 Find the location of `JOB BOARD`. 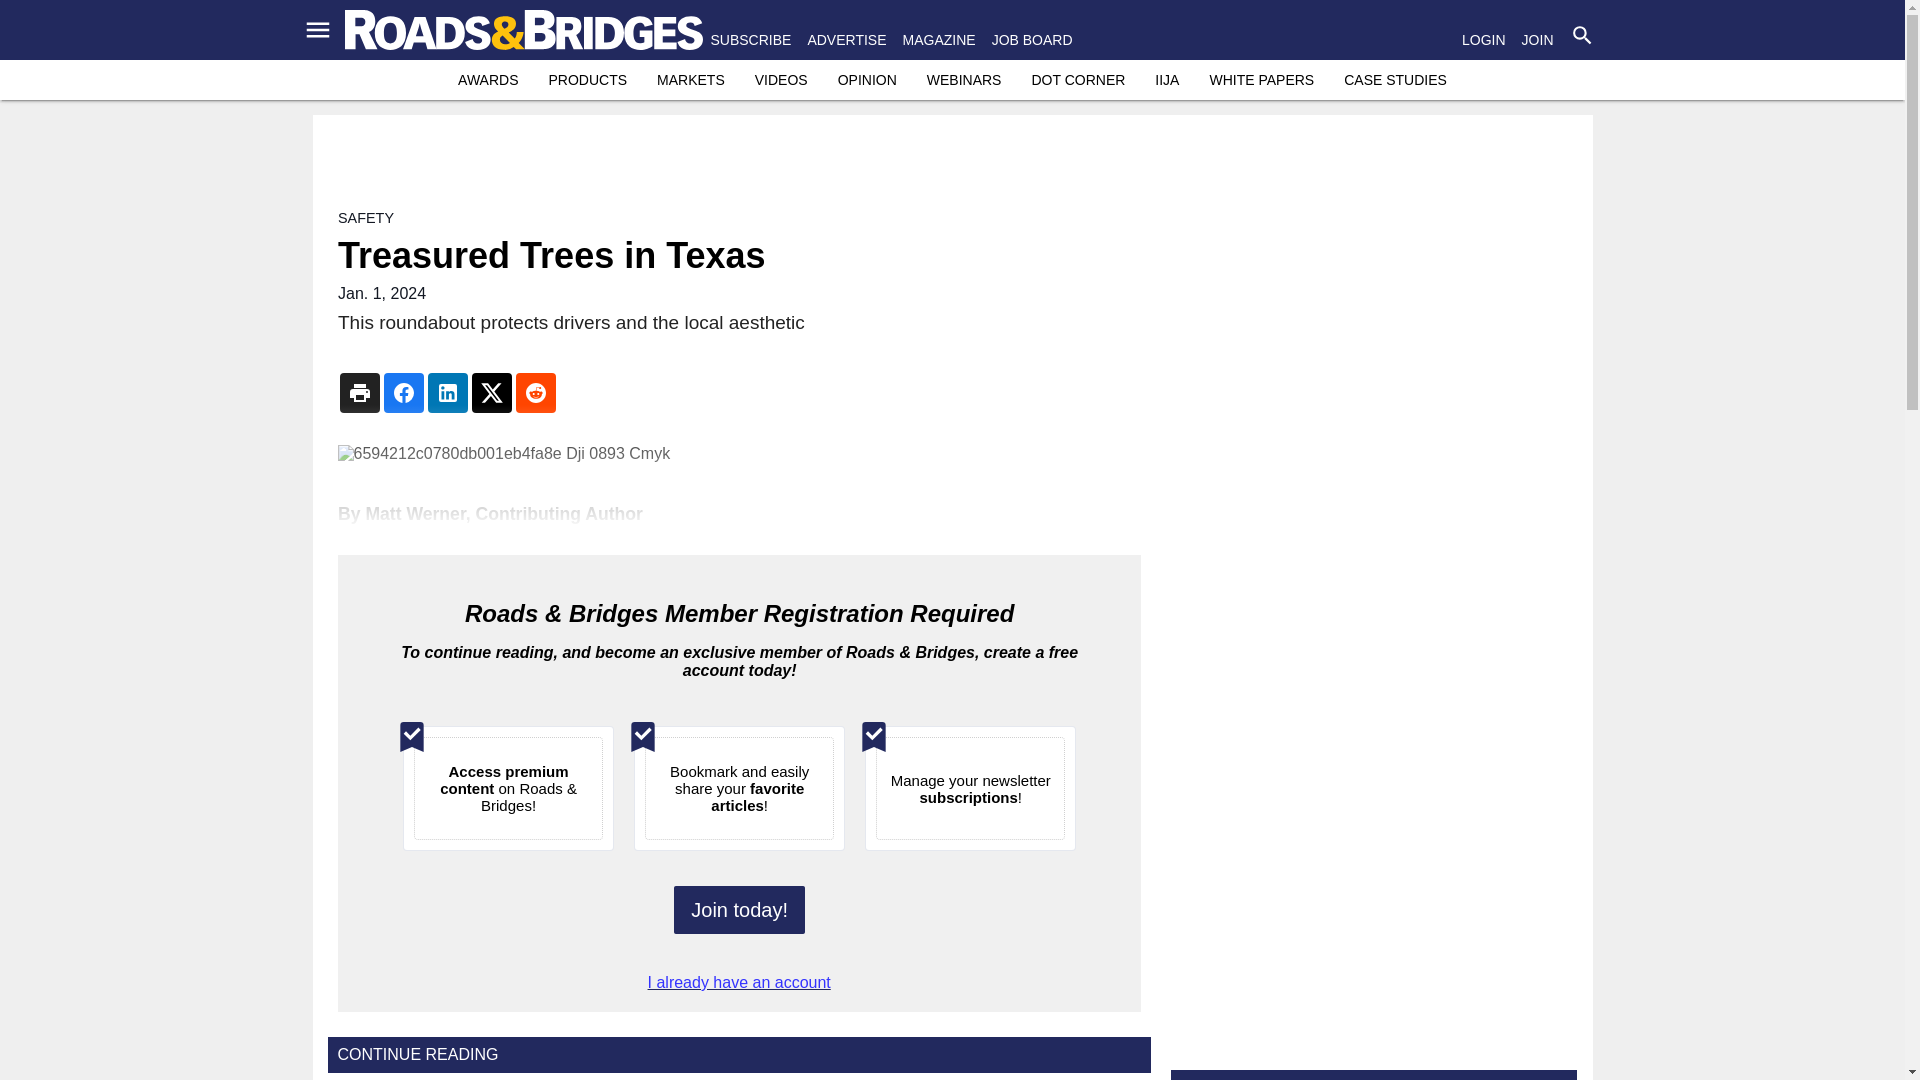

JOB BOARD is located at coordinates (1032, 40).